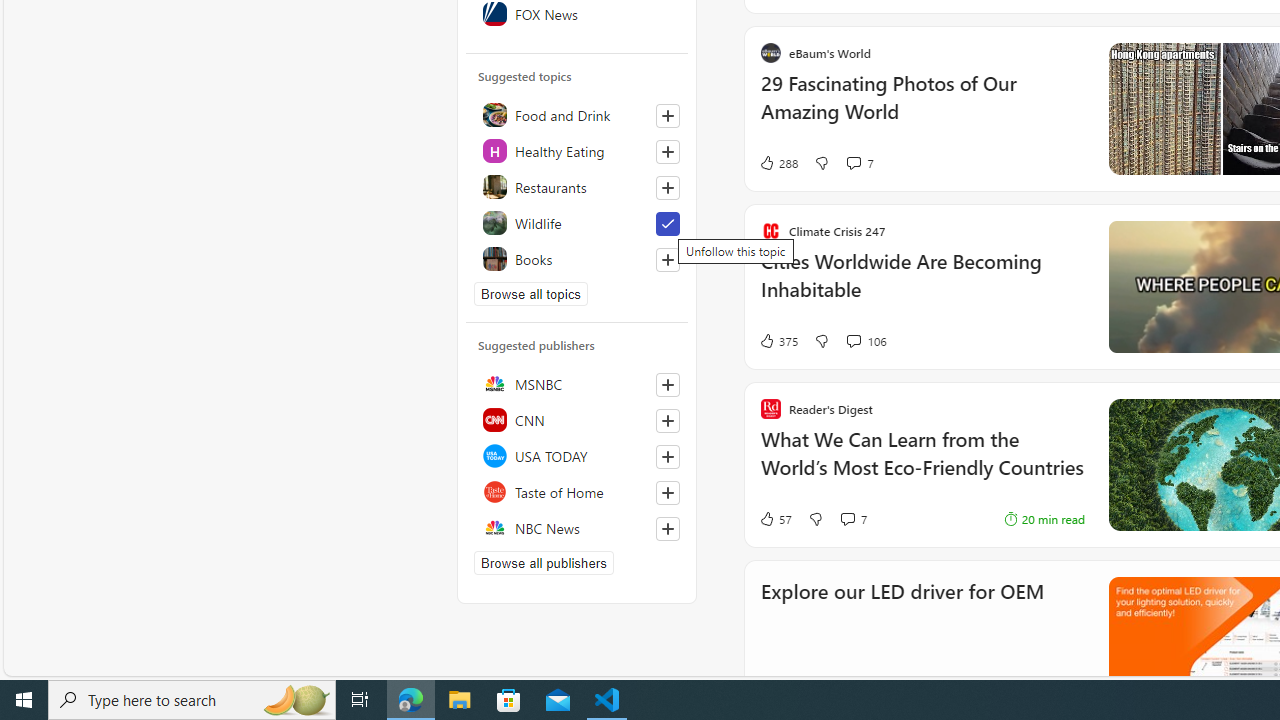 The width and height of the screenshot is (1280, 720). Describe the element at coordinates (577, 186) in the screenshot. I see `Restaurants` at that location.